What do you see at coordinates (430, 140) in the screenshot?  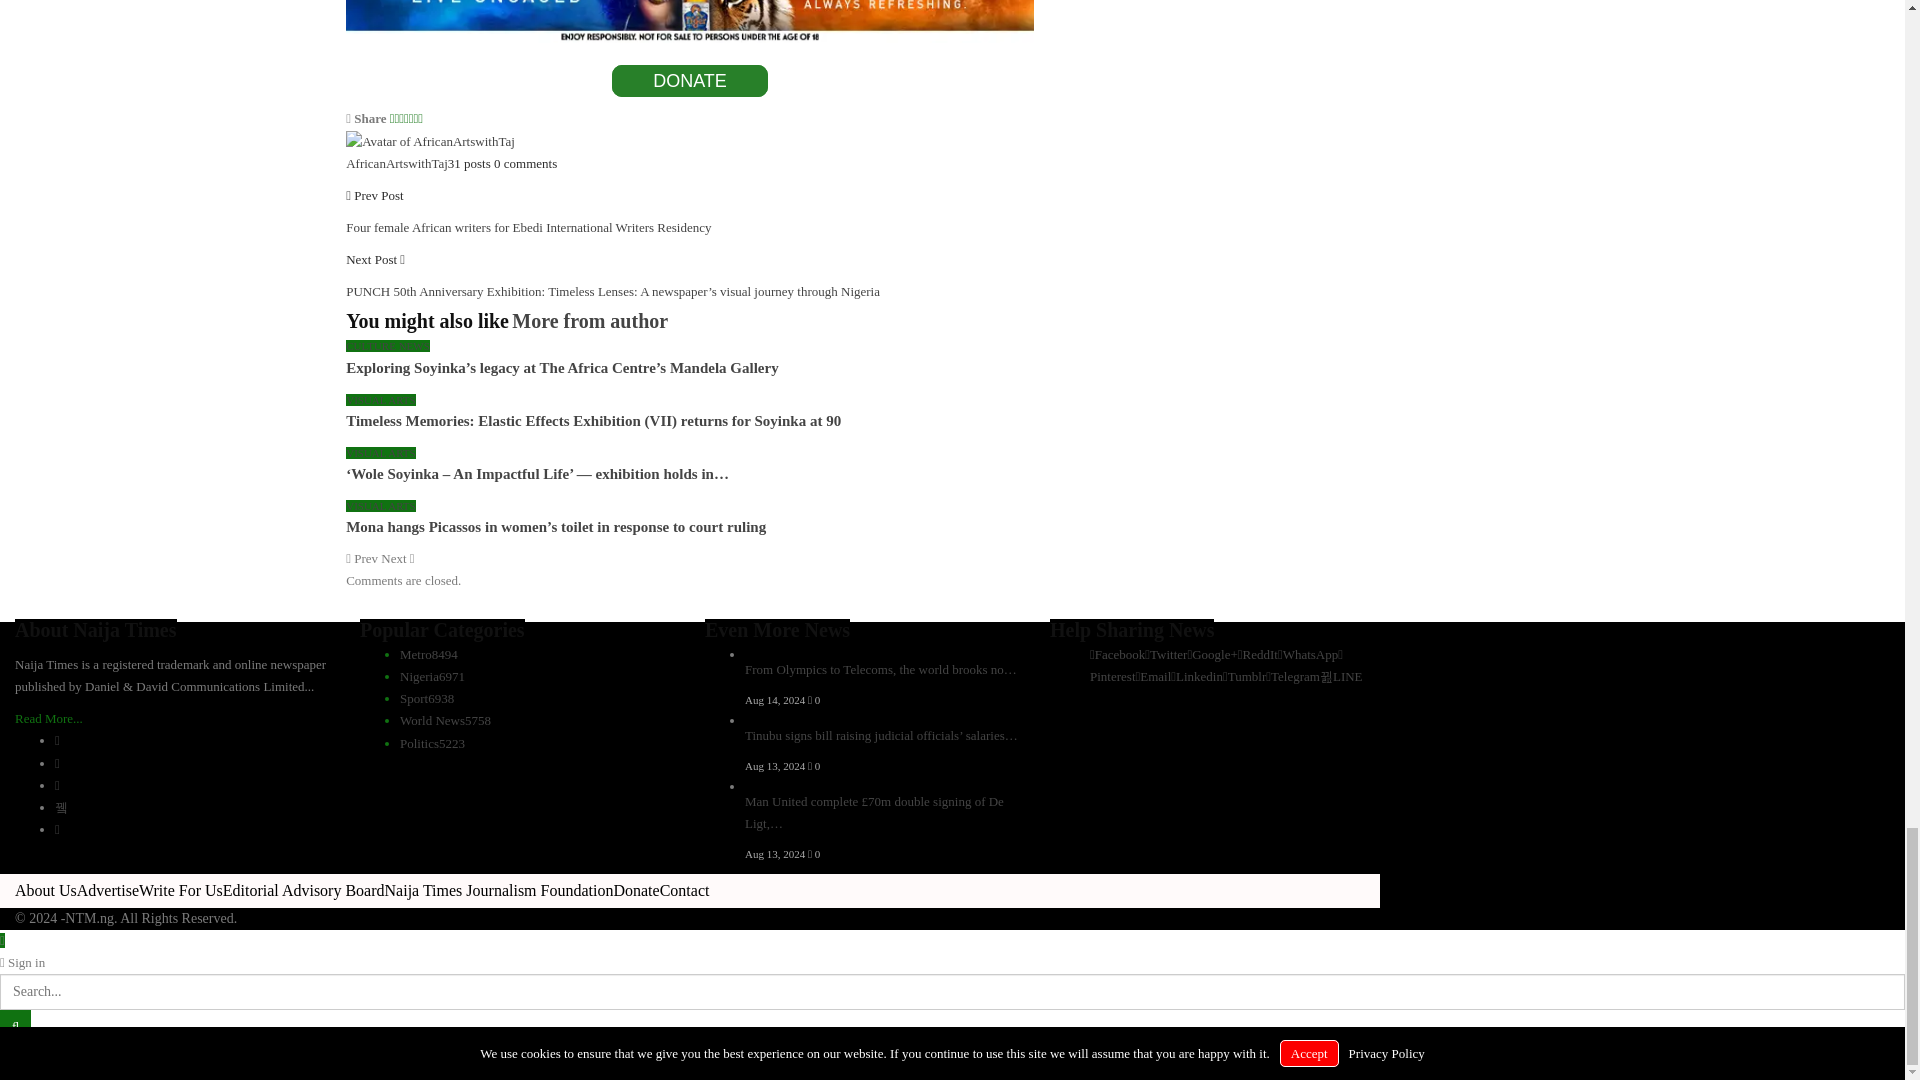 I see `Browse Author Articles` at bounding box center [430, 140].